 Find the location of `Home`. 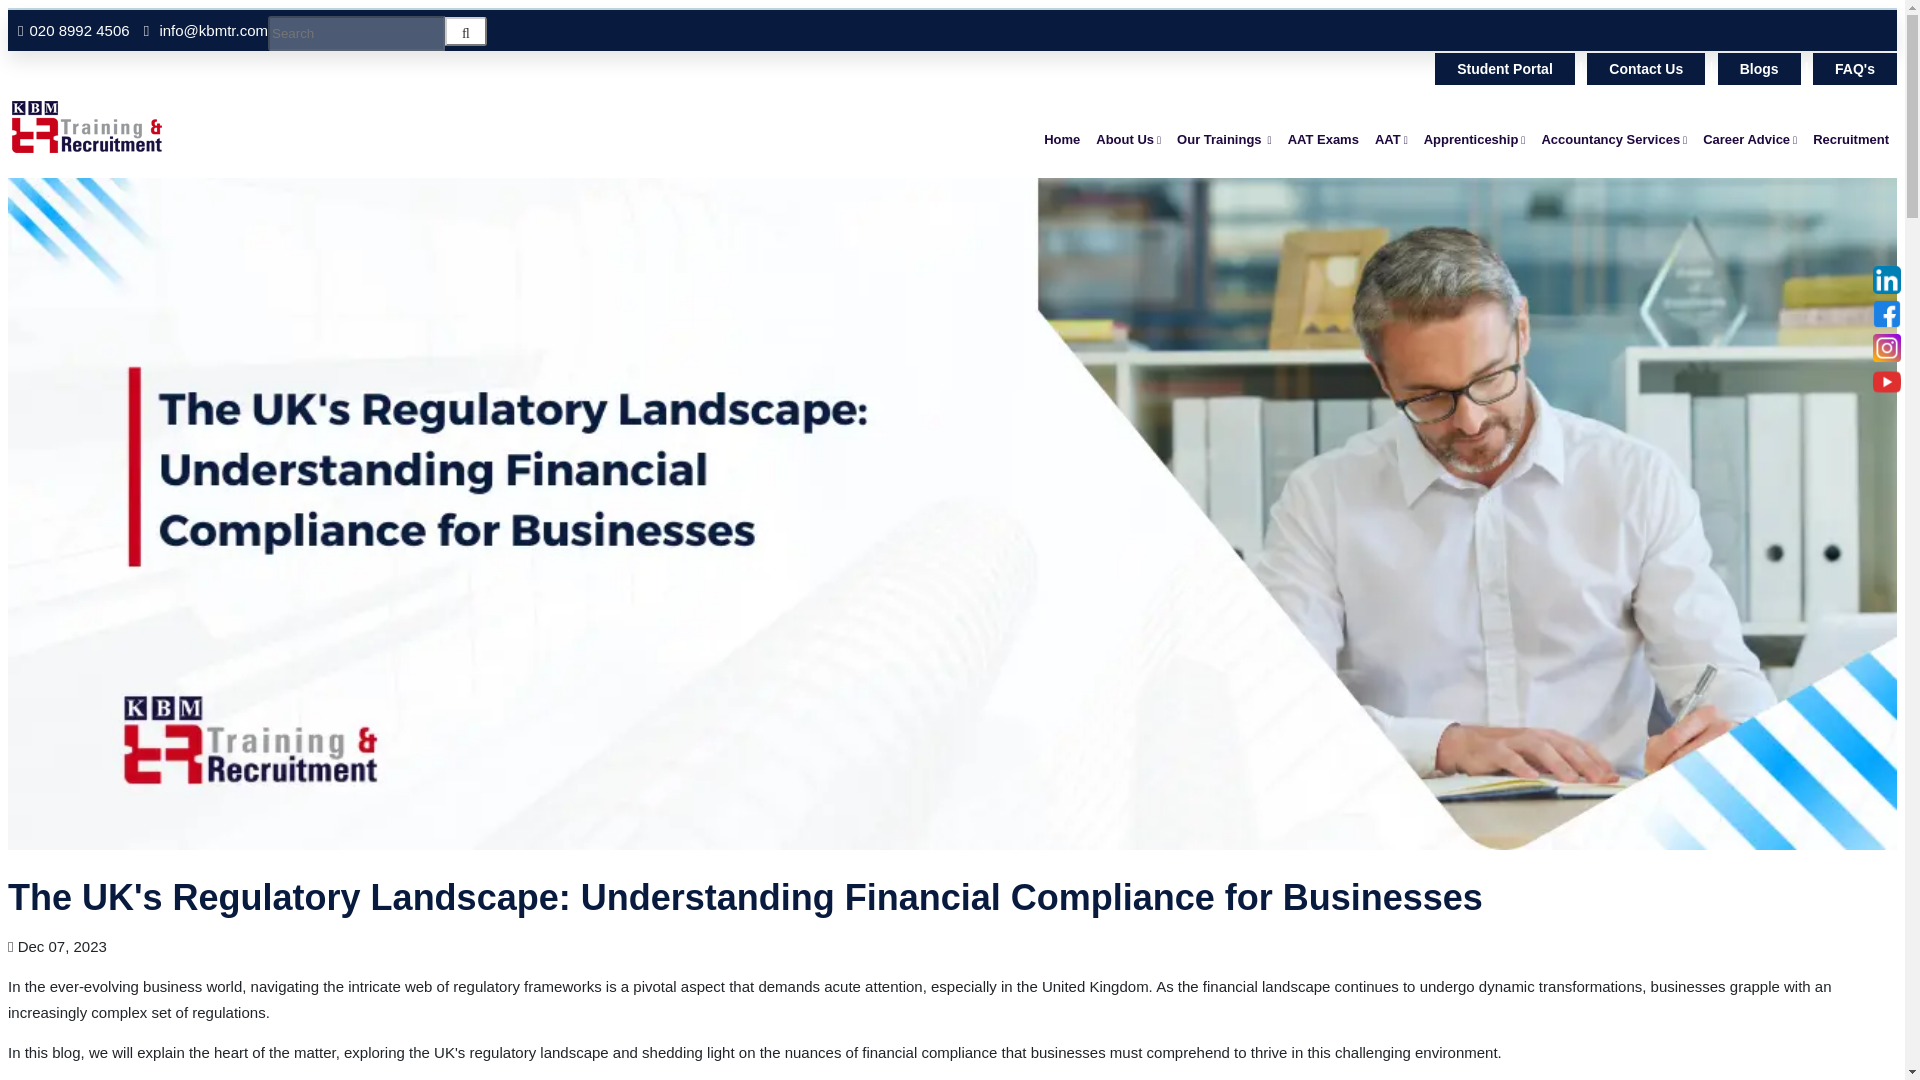

Home is located at coordinates (1062, 140).